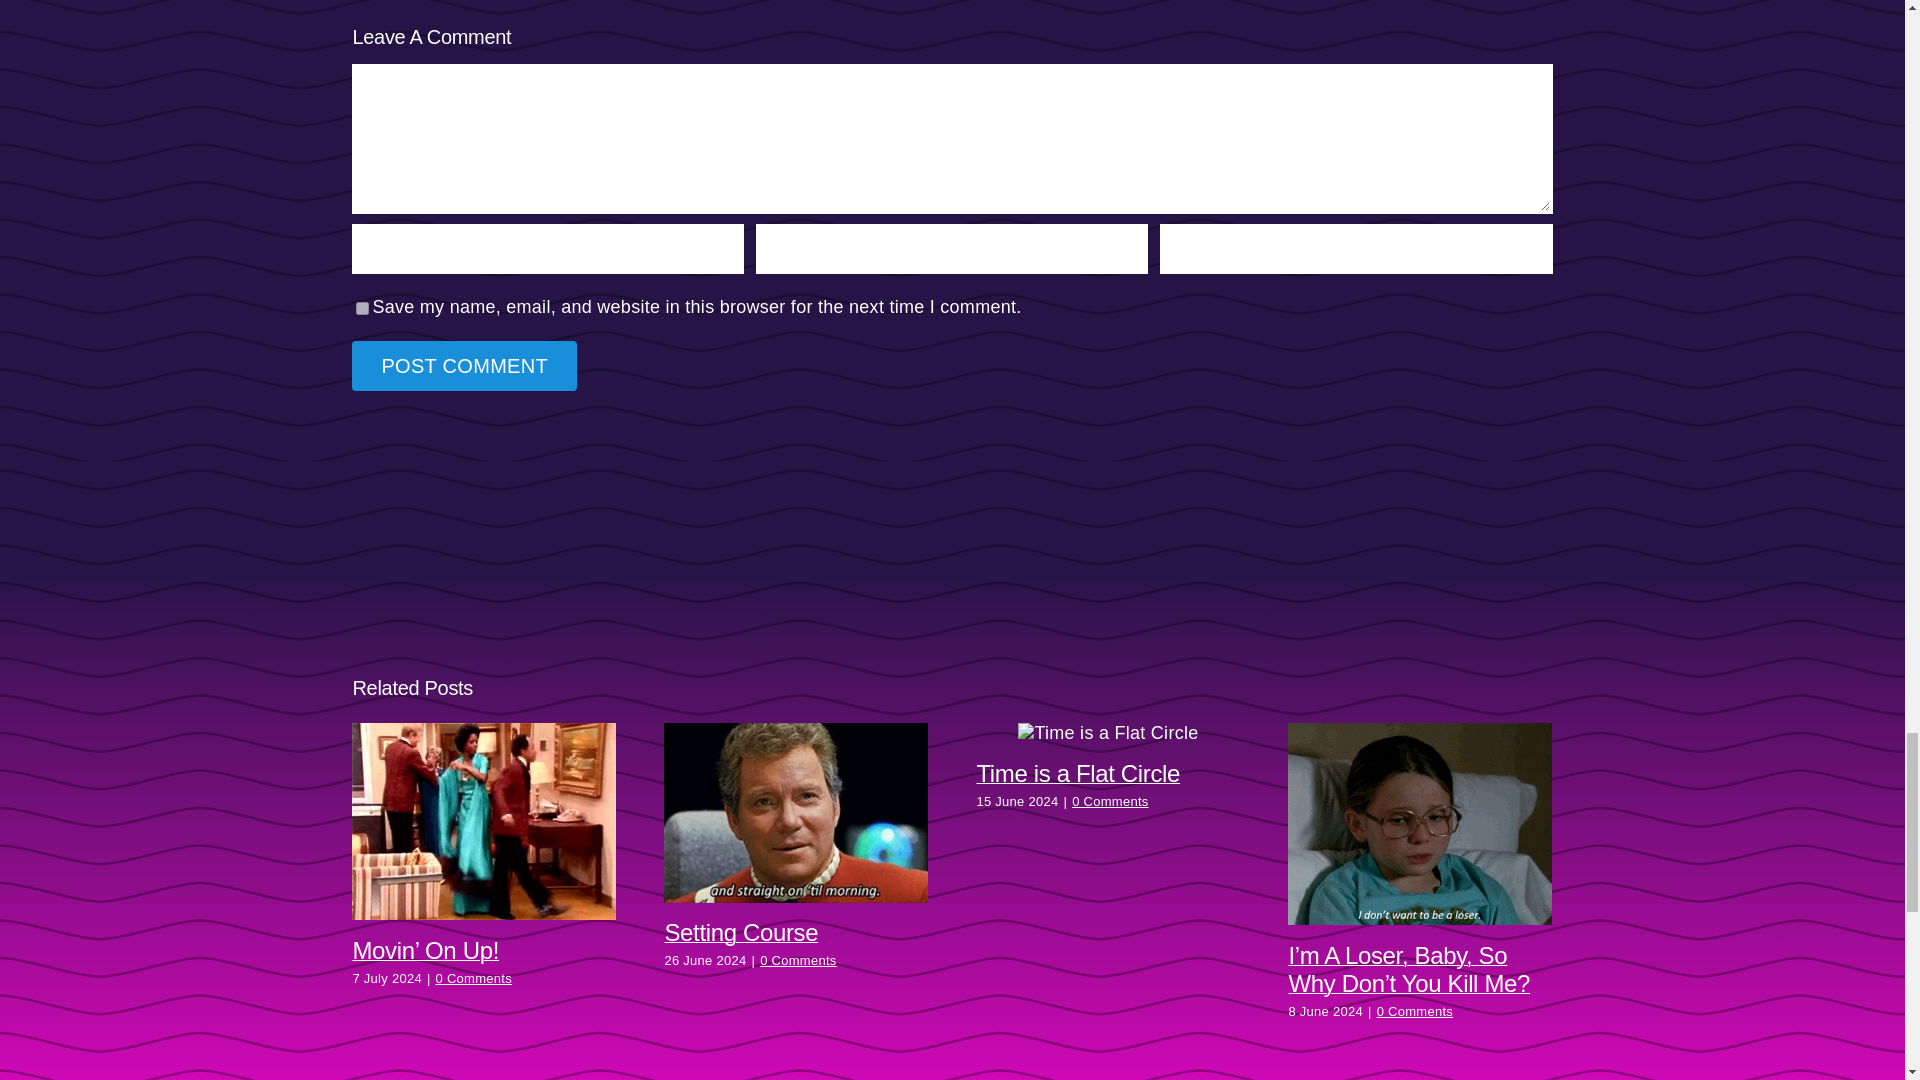 The width and height of the screenshot is (1920, 1080). I want to click on 0 Comments, so click(1110, 800).